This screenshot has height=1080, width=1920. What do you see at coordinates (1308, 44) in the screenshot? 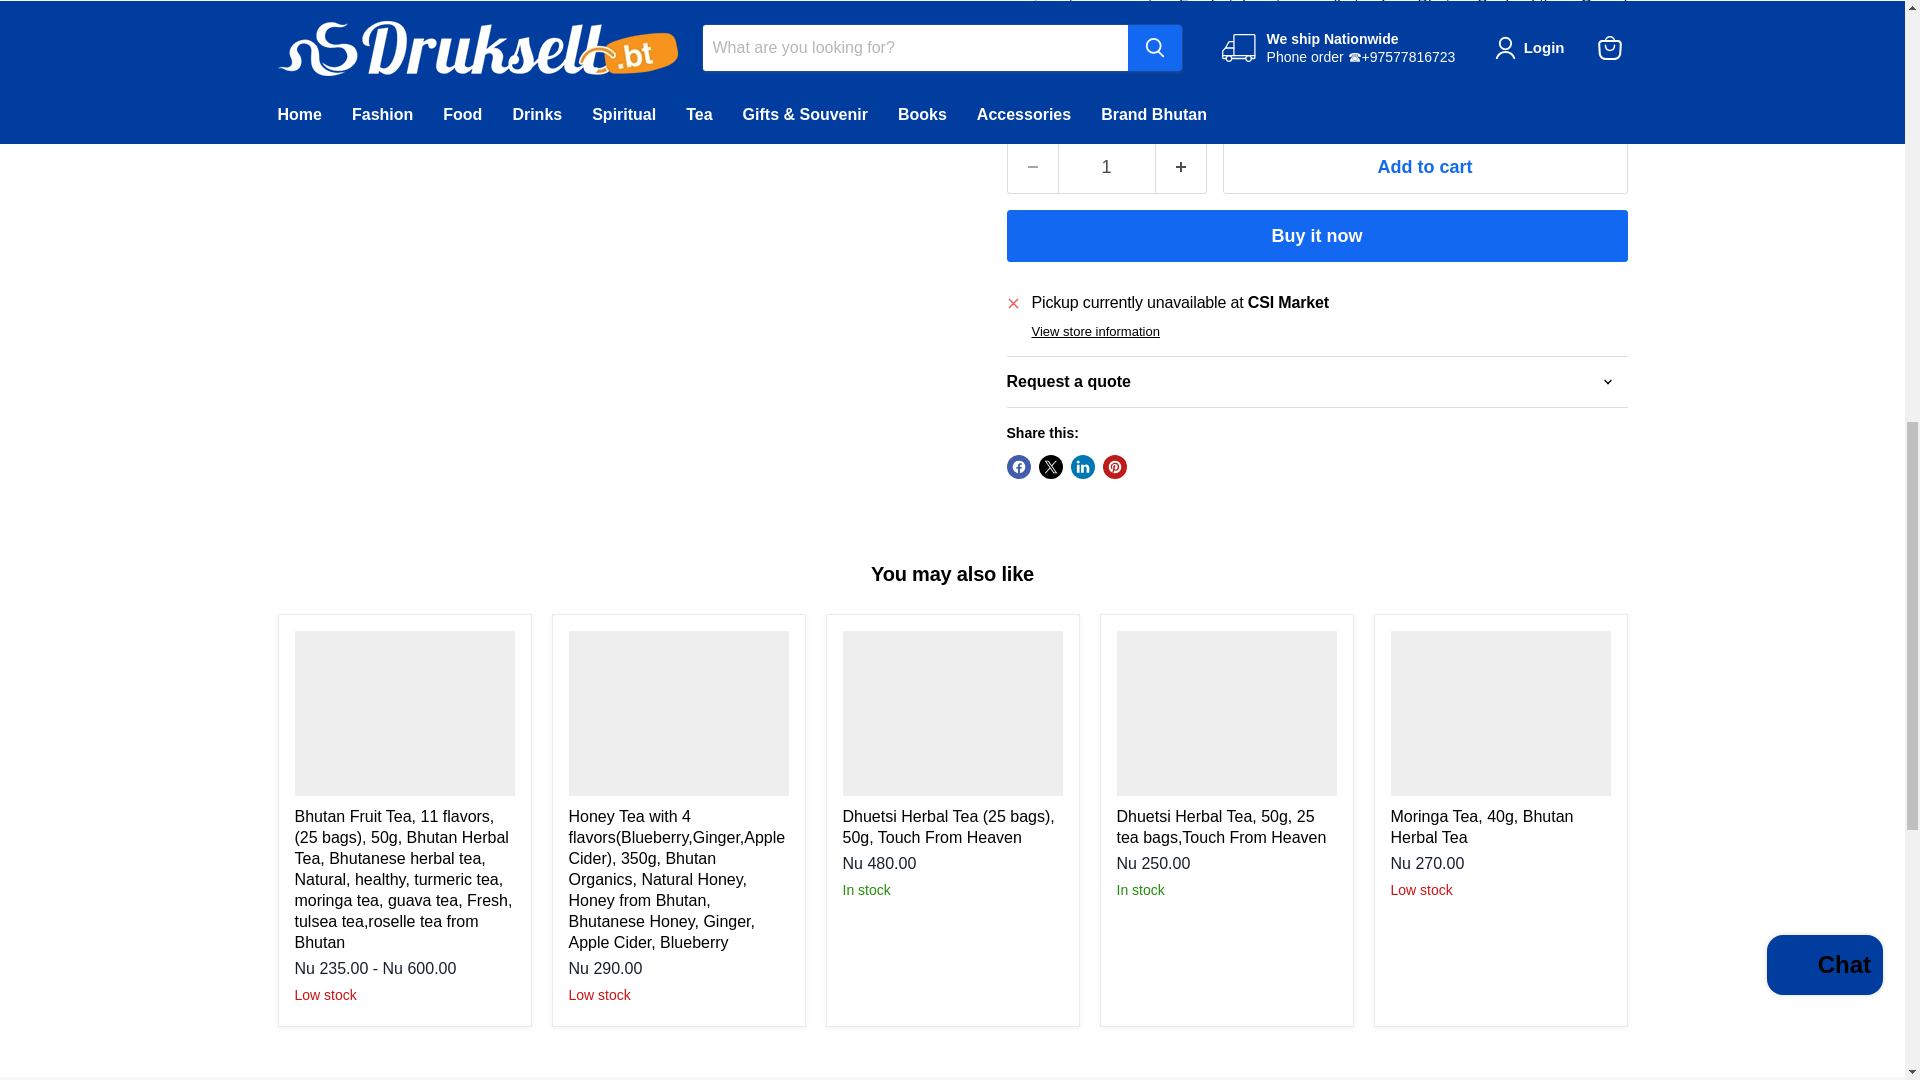
I see `Bhutan Minty Highland Mix` at bounding box center [1308, 44].